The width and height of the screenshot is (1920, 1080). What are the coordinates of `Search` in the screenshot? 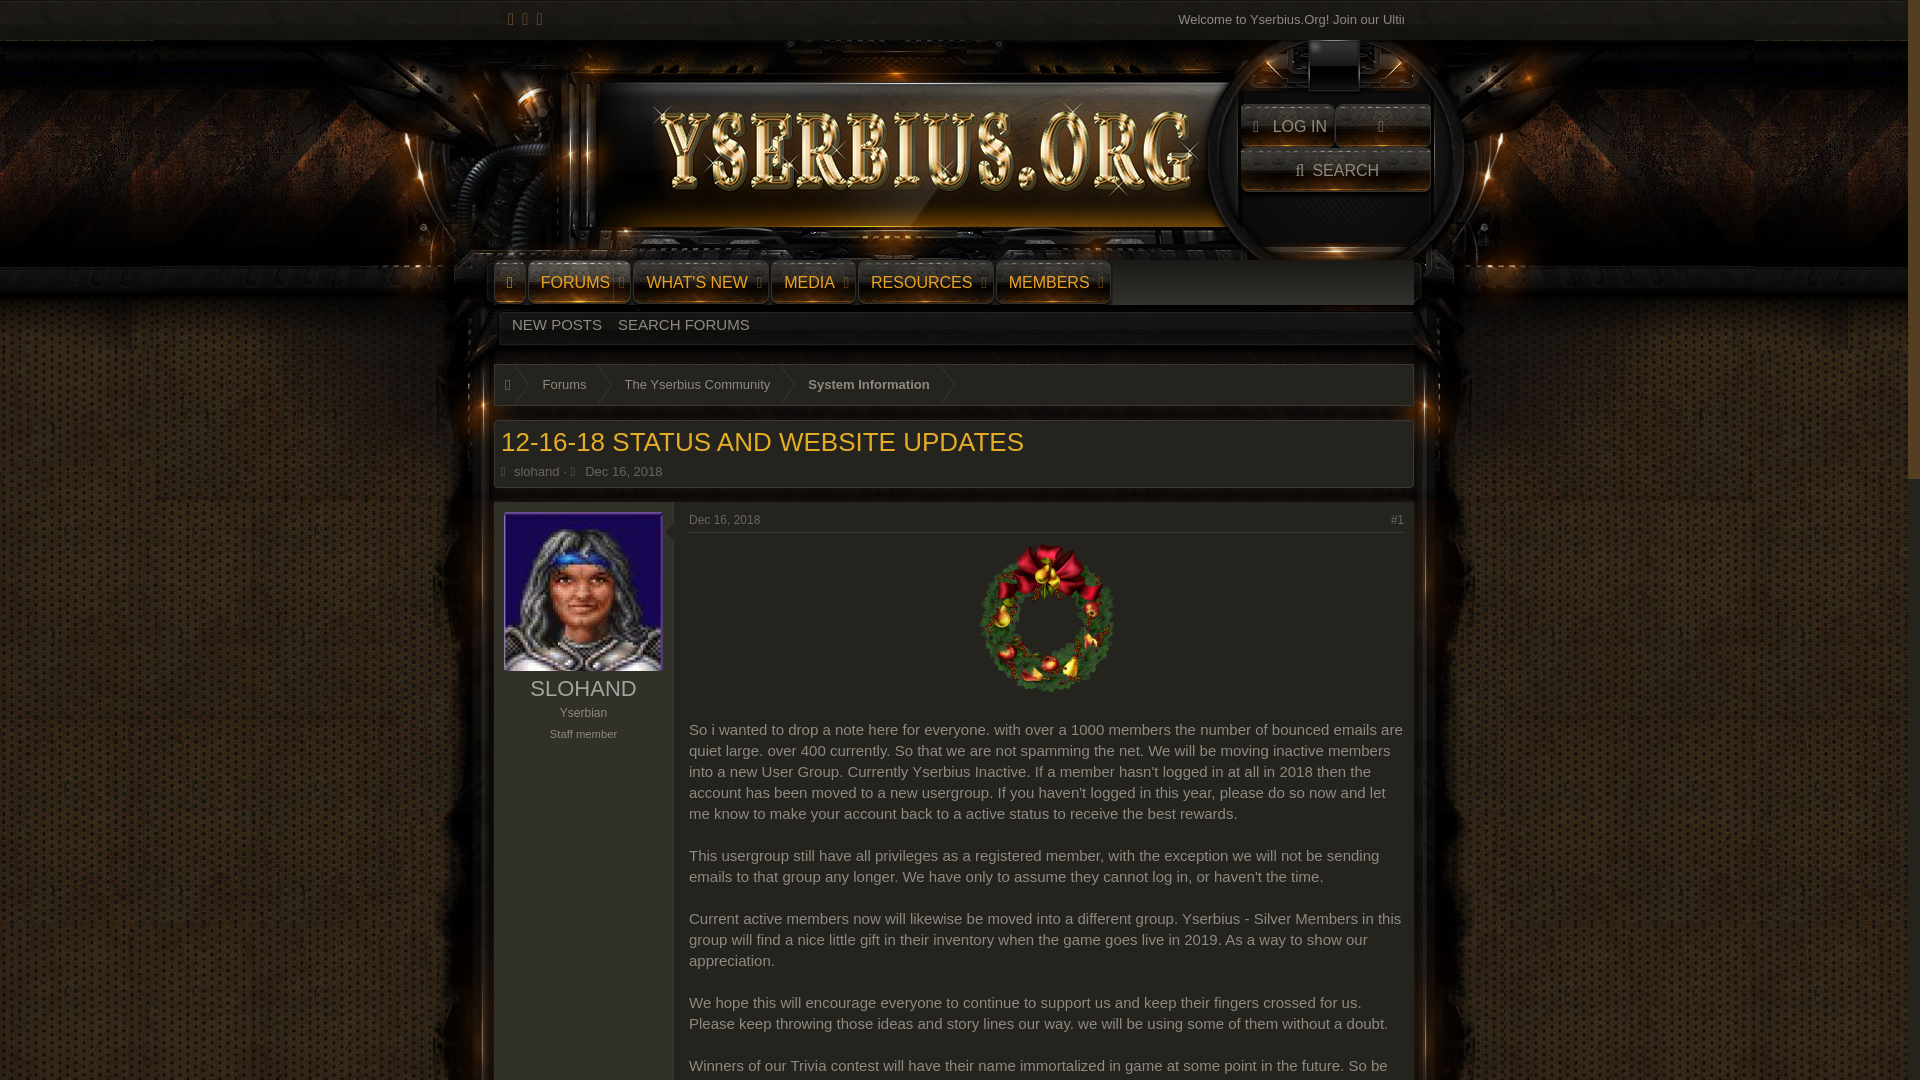 It's located at (692, 282).